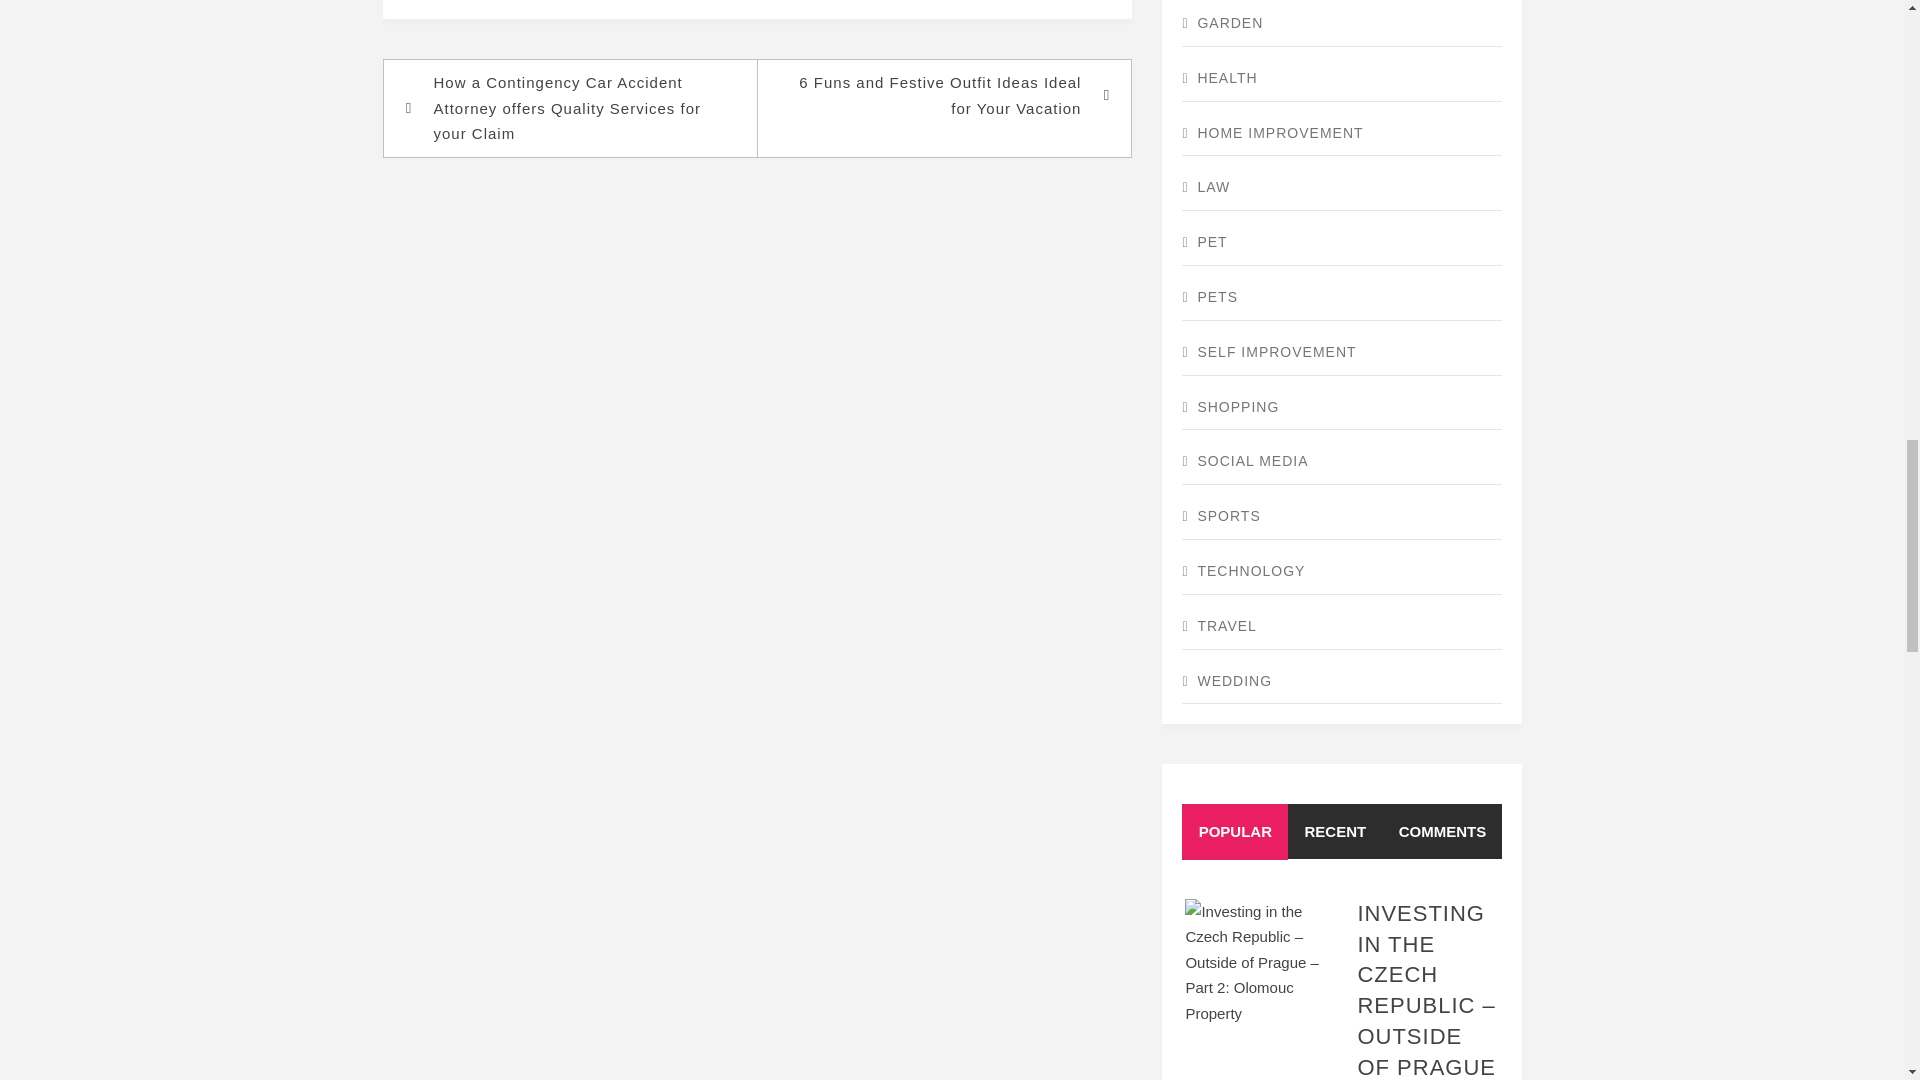 The height and width of the screenshot is (1080, 1920). Describe the element at coordinates (1342, 79) in the screenshot. I see `HEALTH` at that location.